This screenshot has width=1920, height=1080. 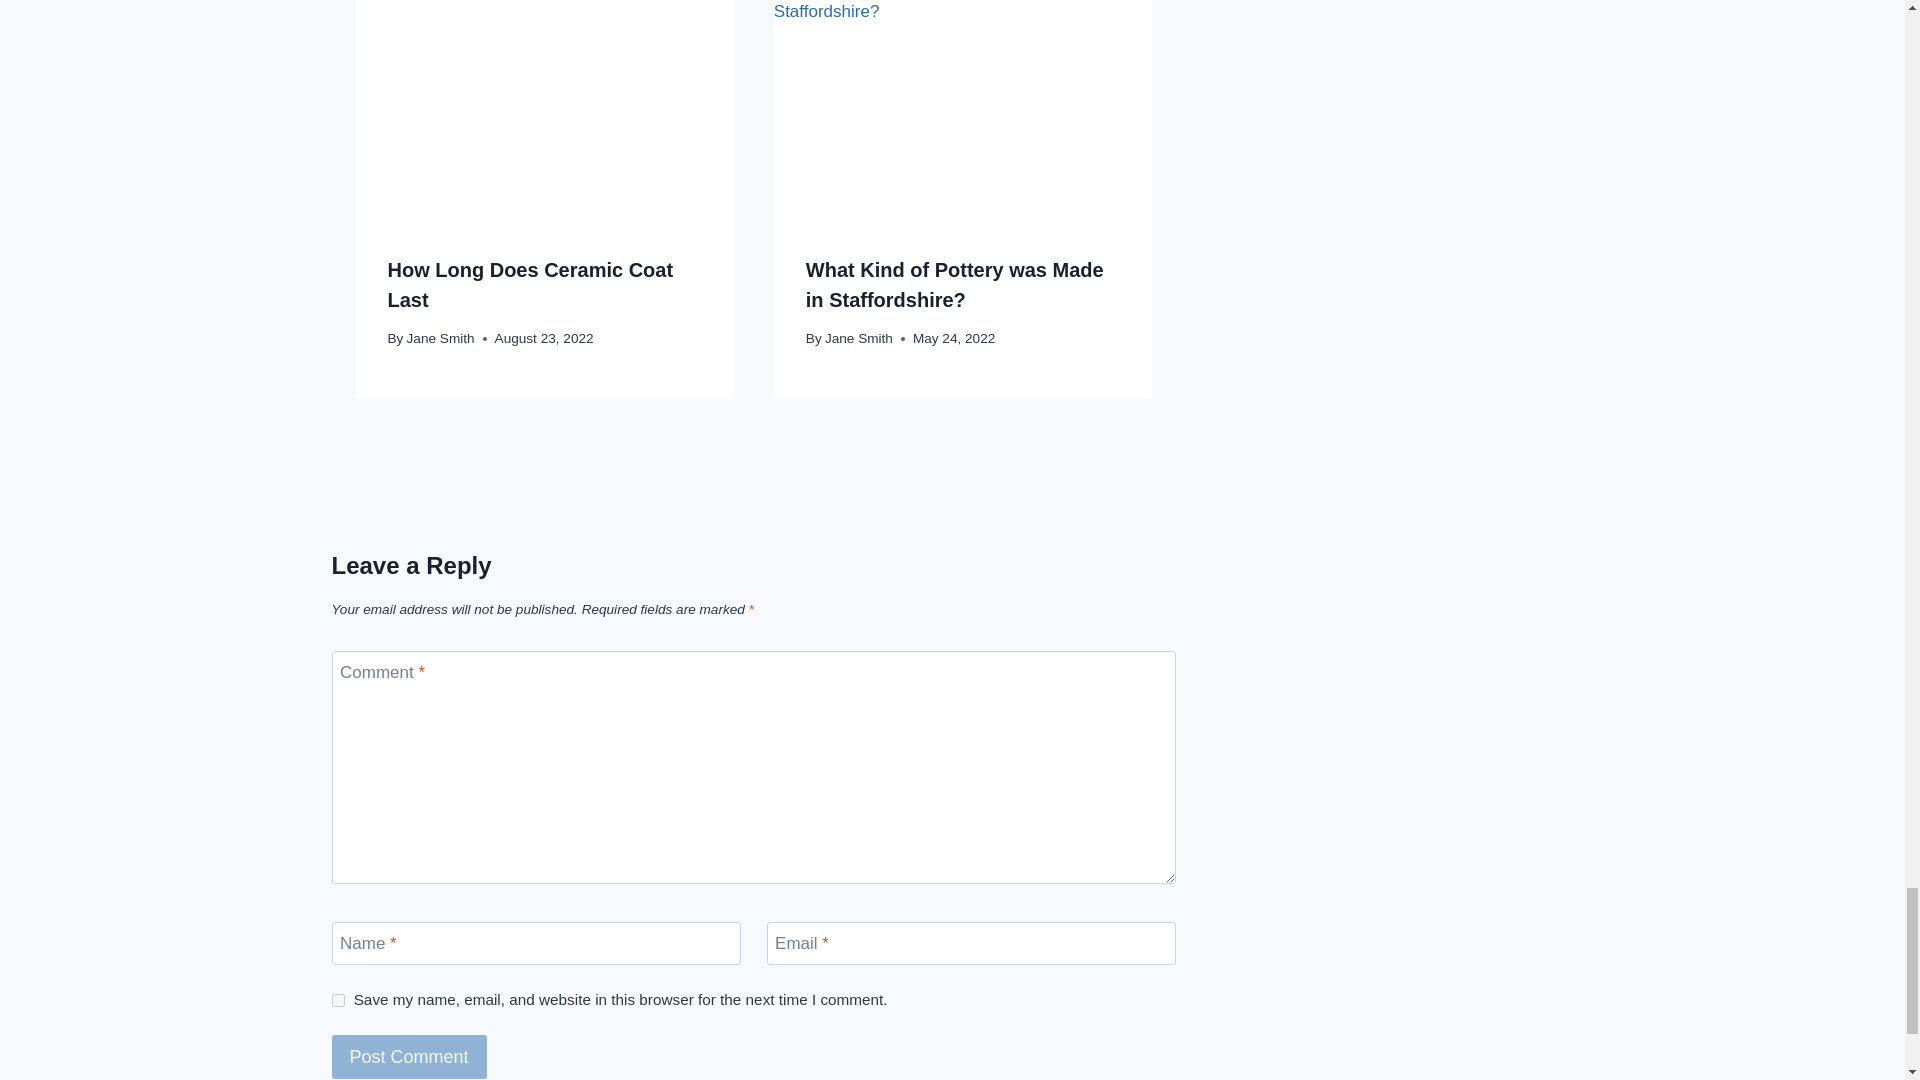 What do you see at coordinates (338, 1000) in the screenshot?
I see `yes` at bounding box center [338, 1000].